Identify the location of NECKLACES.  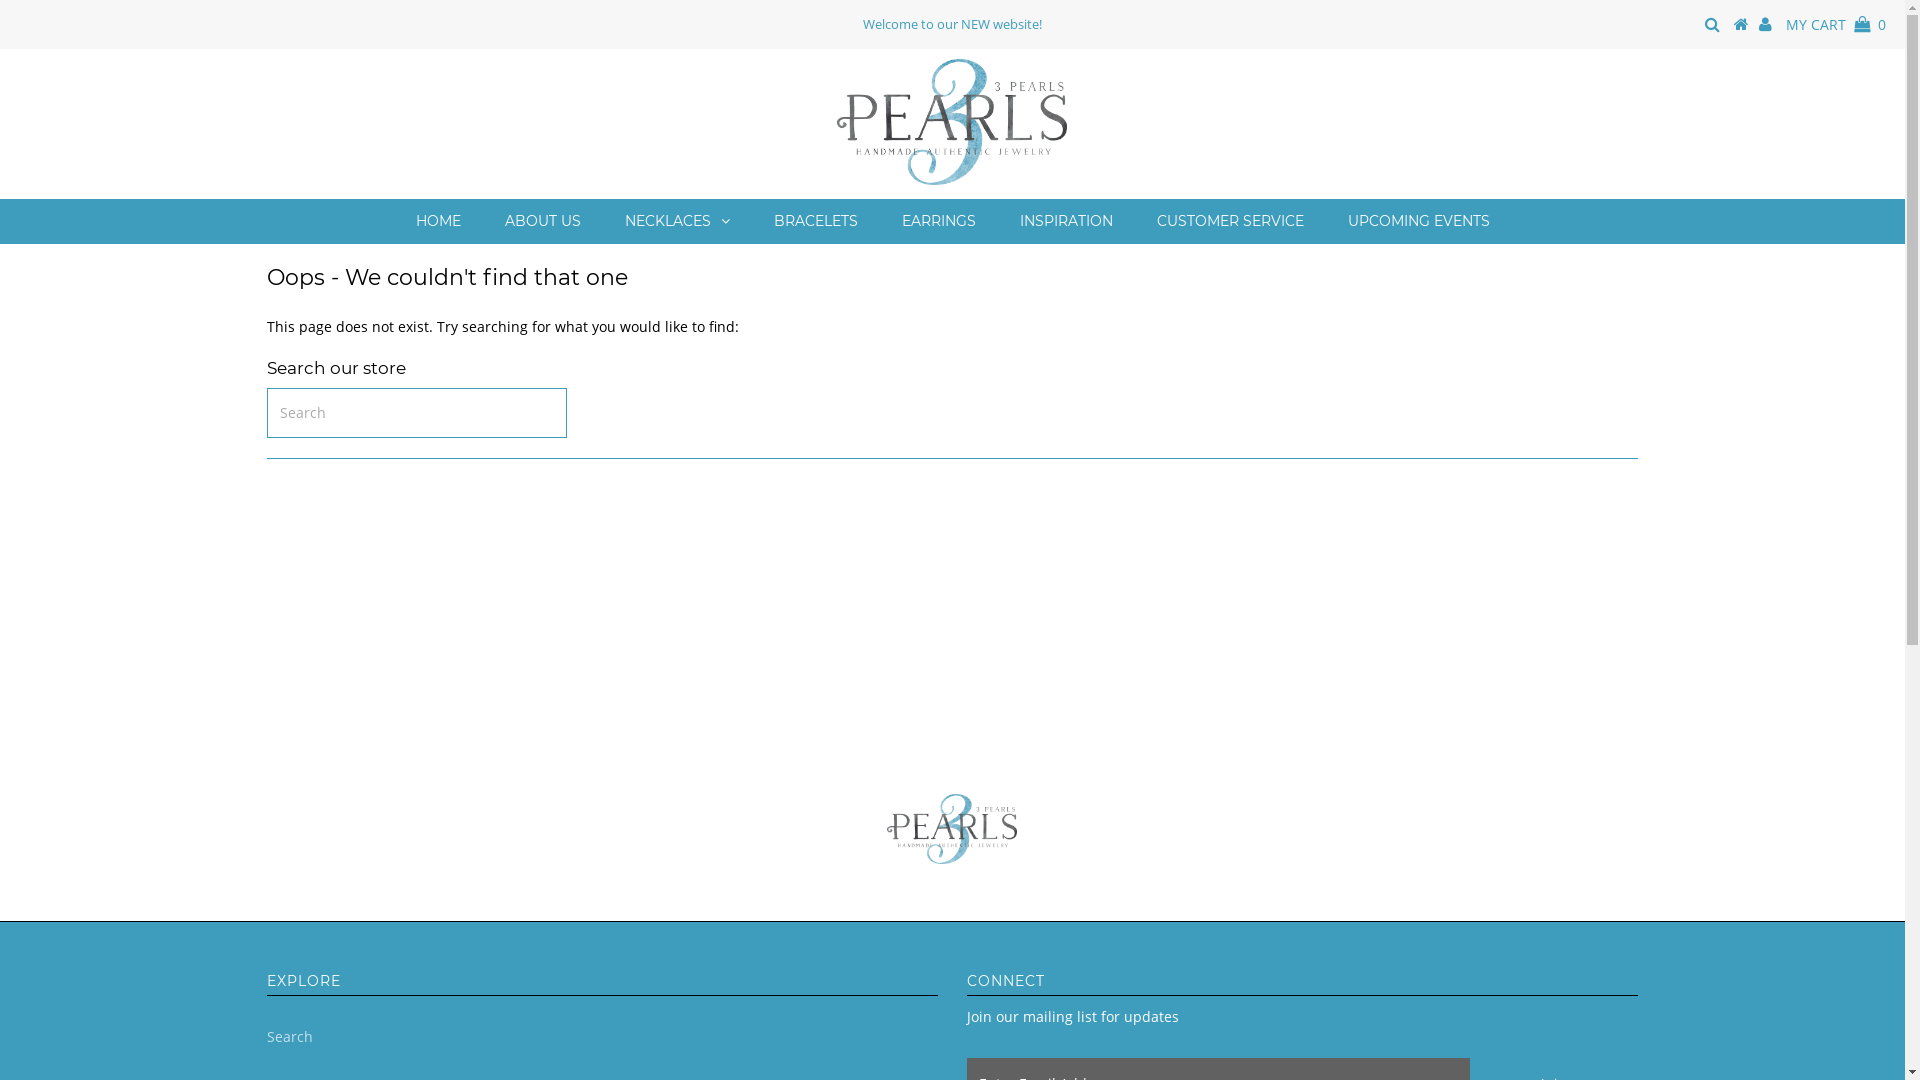
(676, 222).